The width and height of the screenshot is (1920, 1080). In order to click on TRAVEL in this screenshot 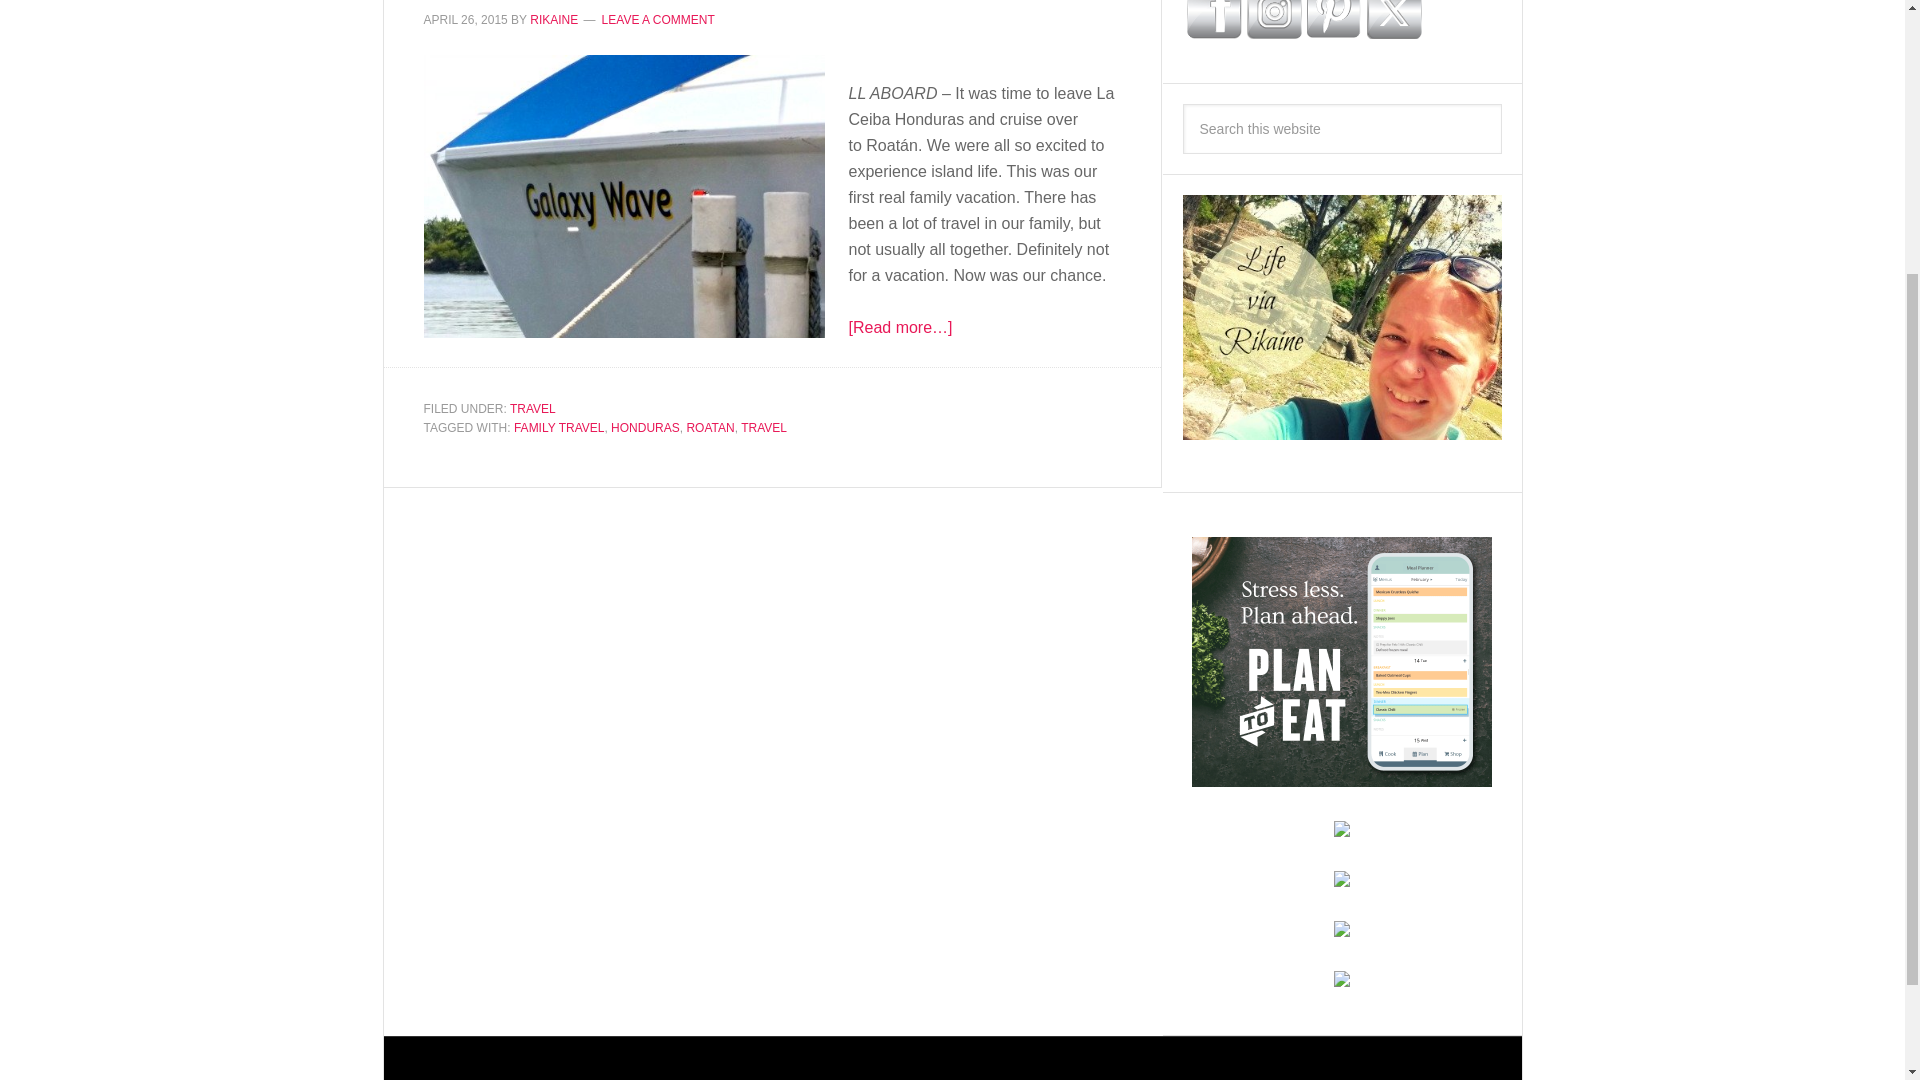, I will do `click(533, 408)`.